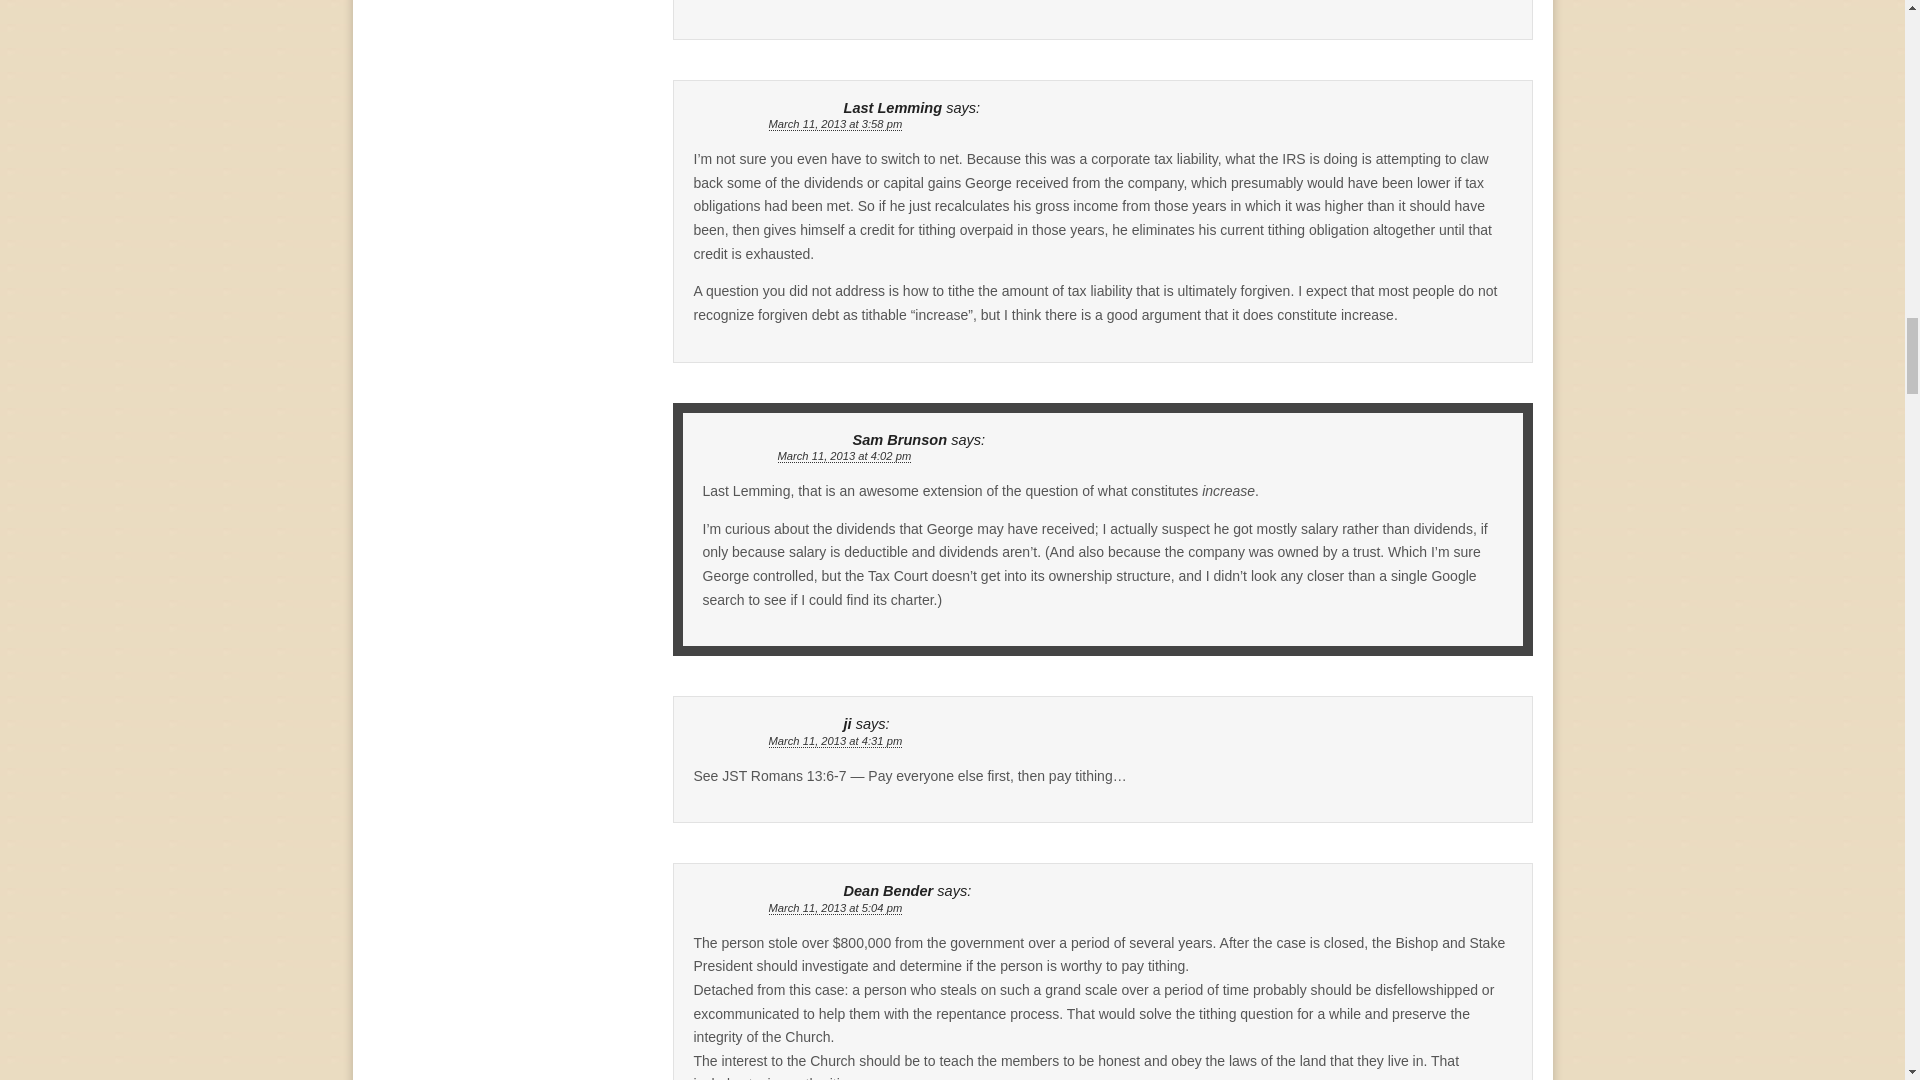  Describe the element at coordinates (835, 124) in the screenshot. I see `March 11, 2013 at 3:58 pm` at that location.